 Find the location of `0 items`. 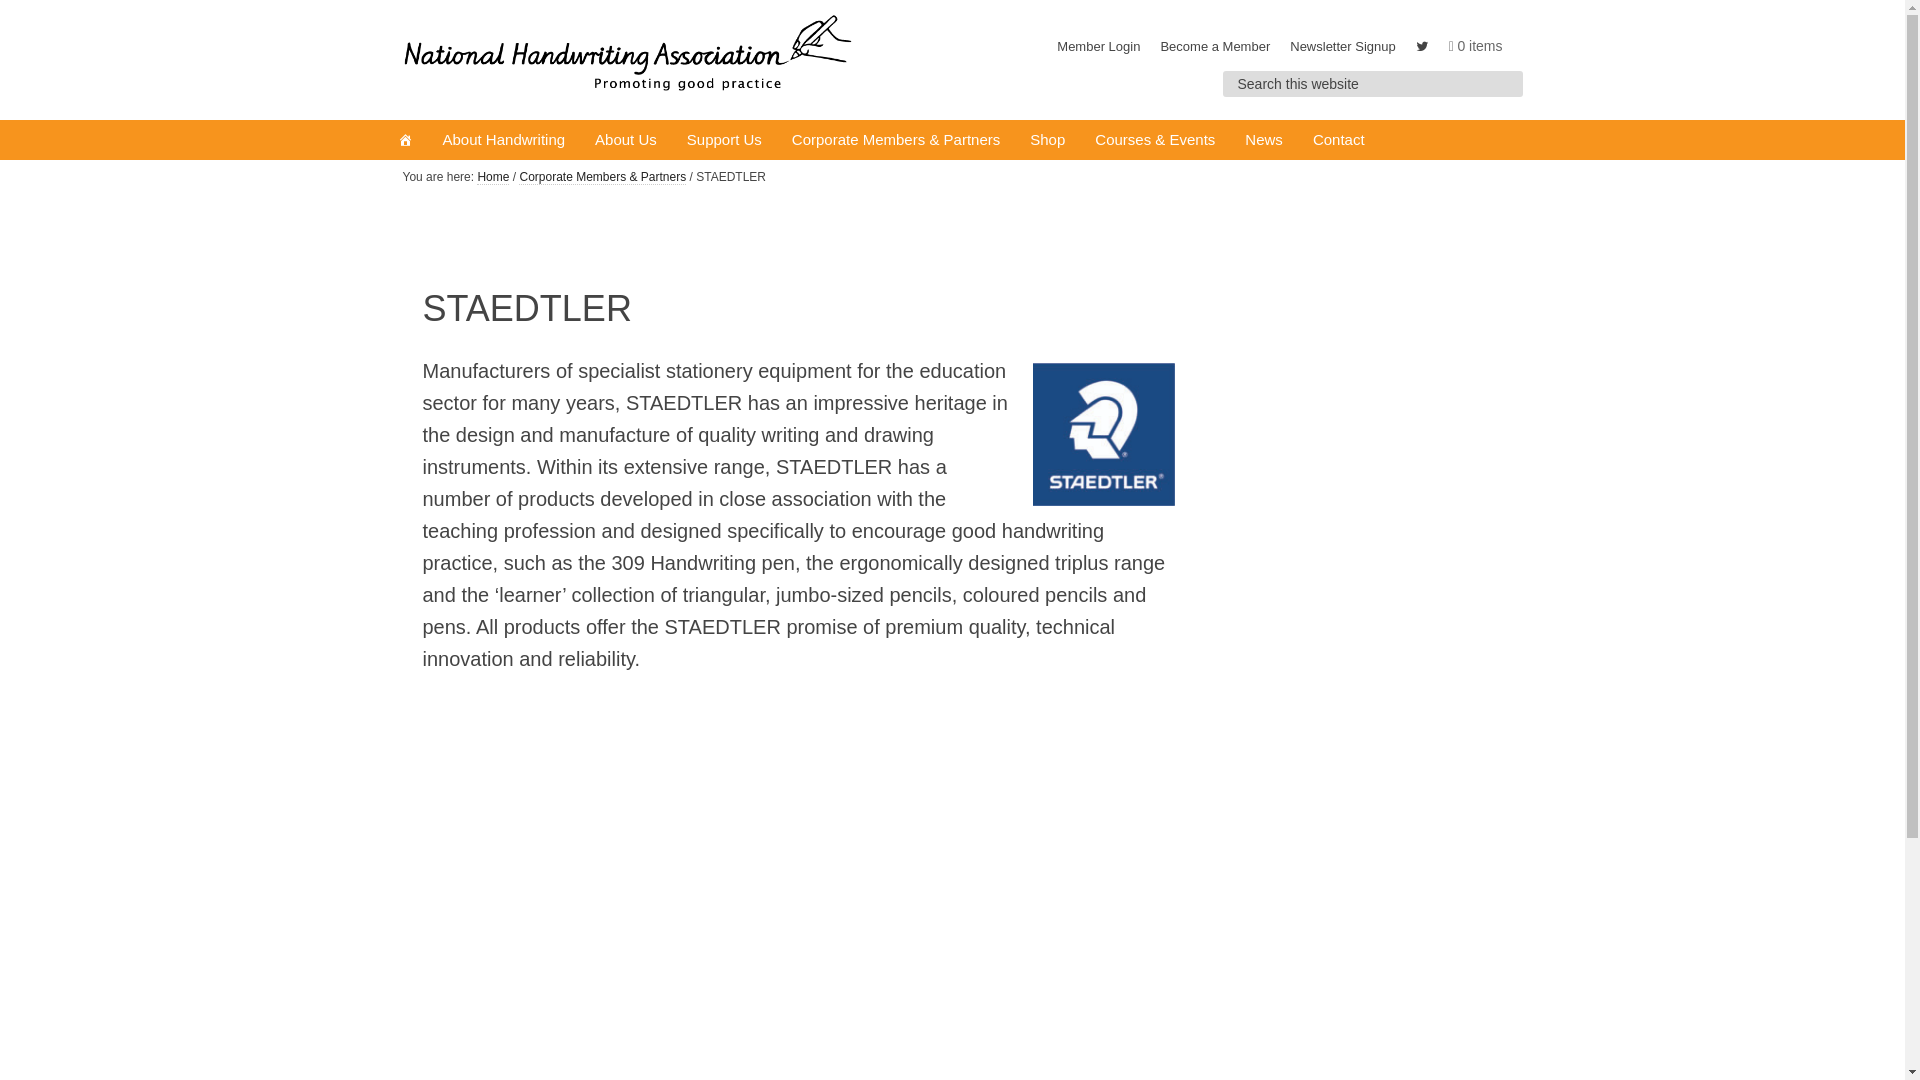

0 items is located at coordinates (1476, 46).